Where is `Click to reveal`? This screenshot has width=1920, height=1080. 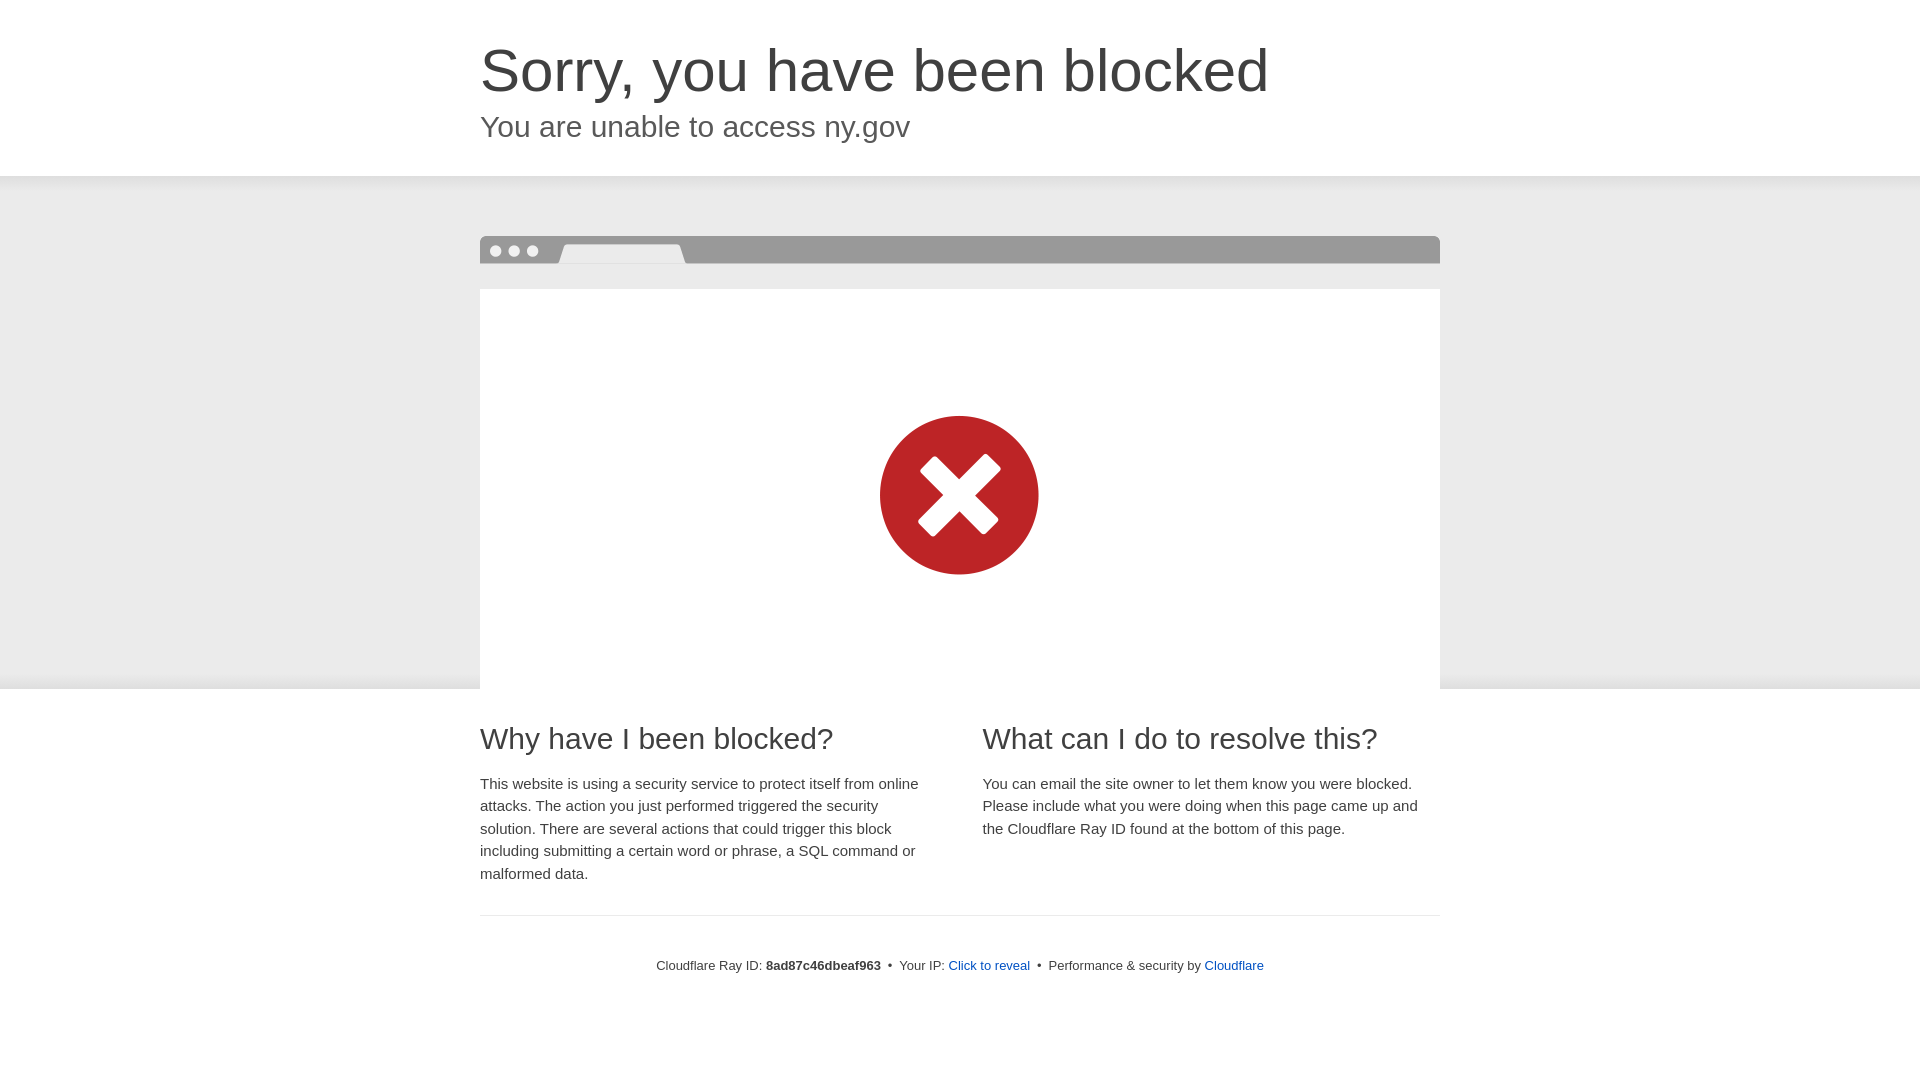 Click to reveal is located at coordinates (990, 966).